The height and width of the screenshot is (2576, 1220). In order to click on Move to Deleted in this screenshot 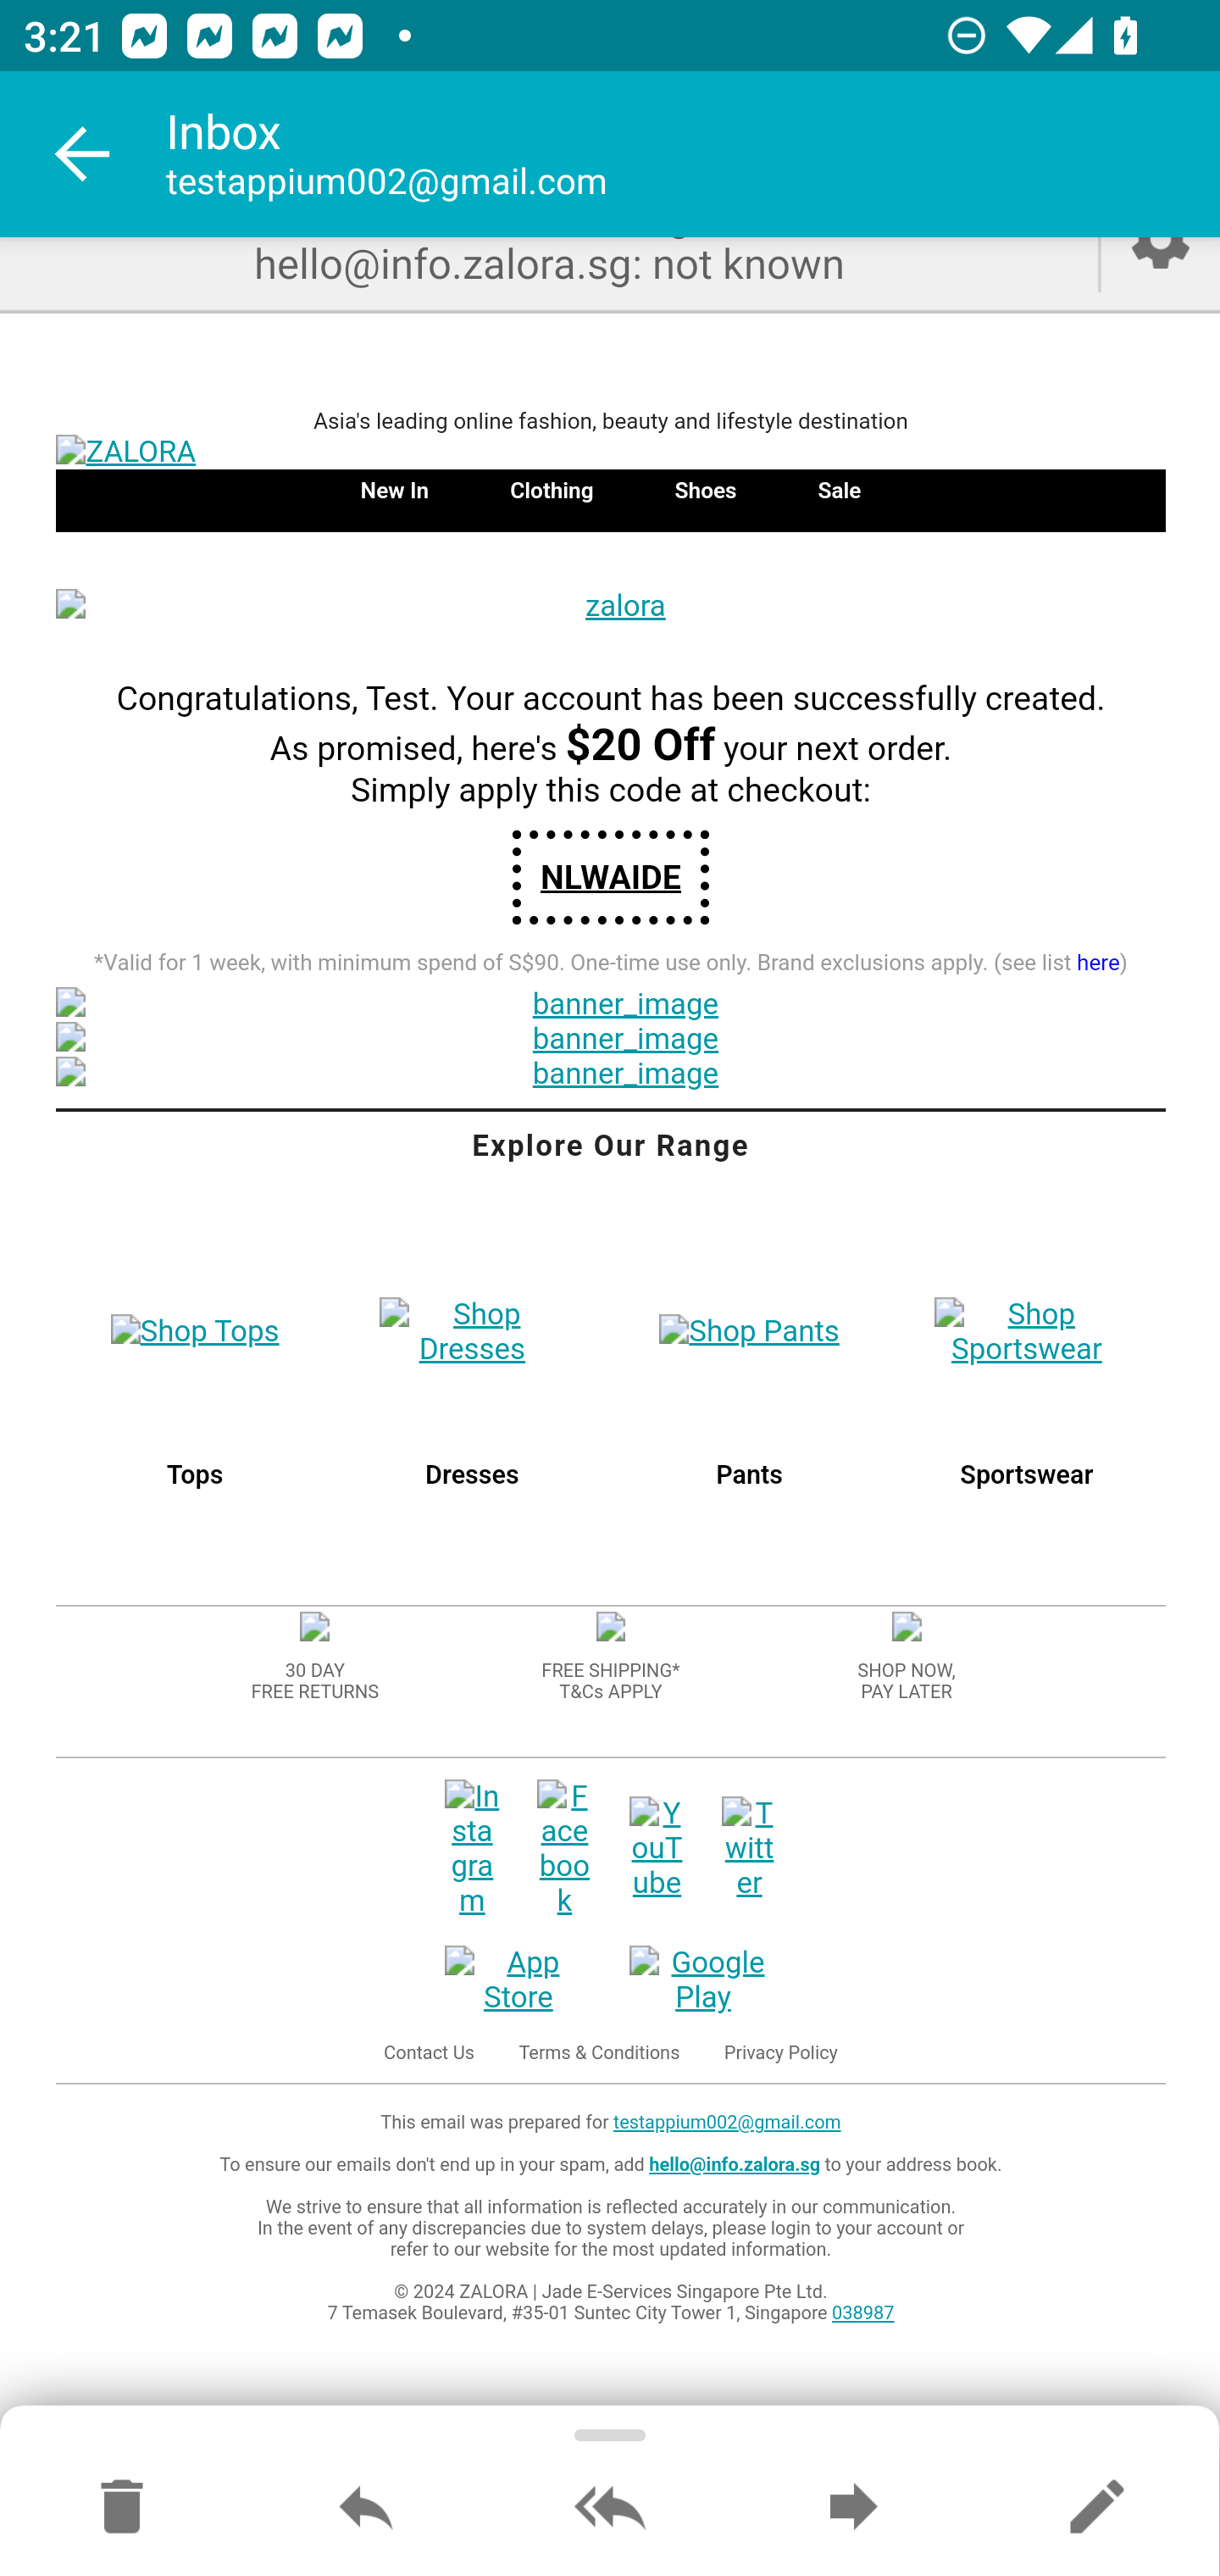, I will do `click(122, 2508)`.